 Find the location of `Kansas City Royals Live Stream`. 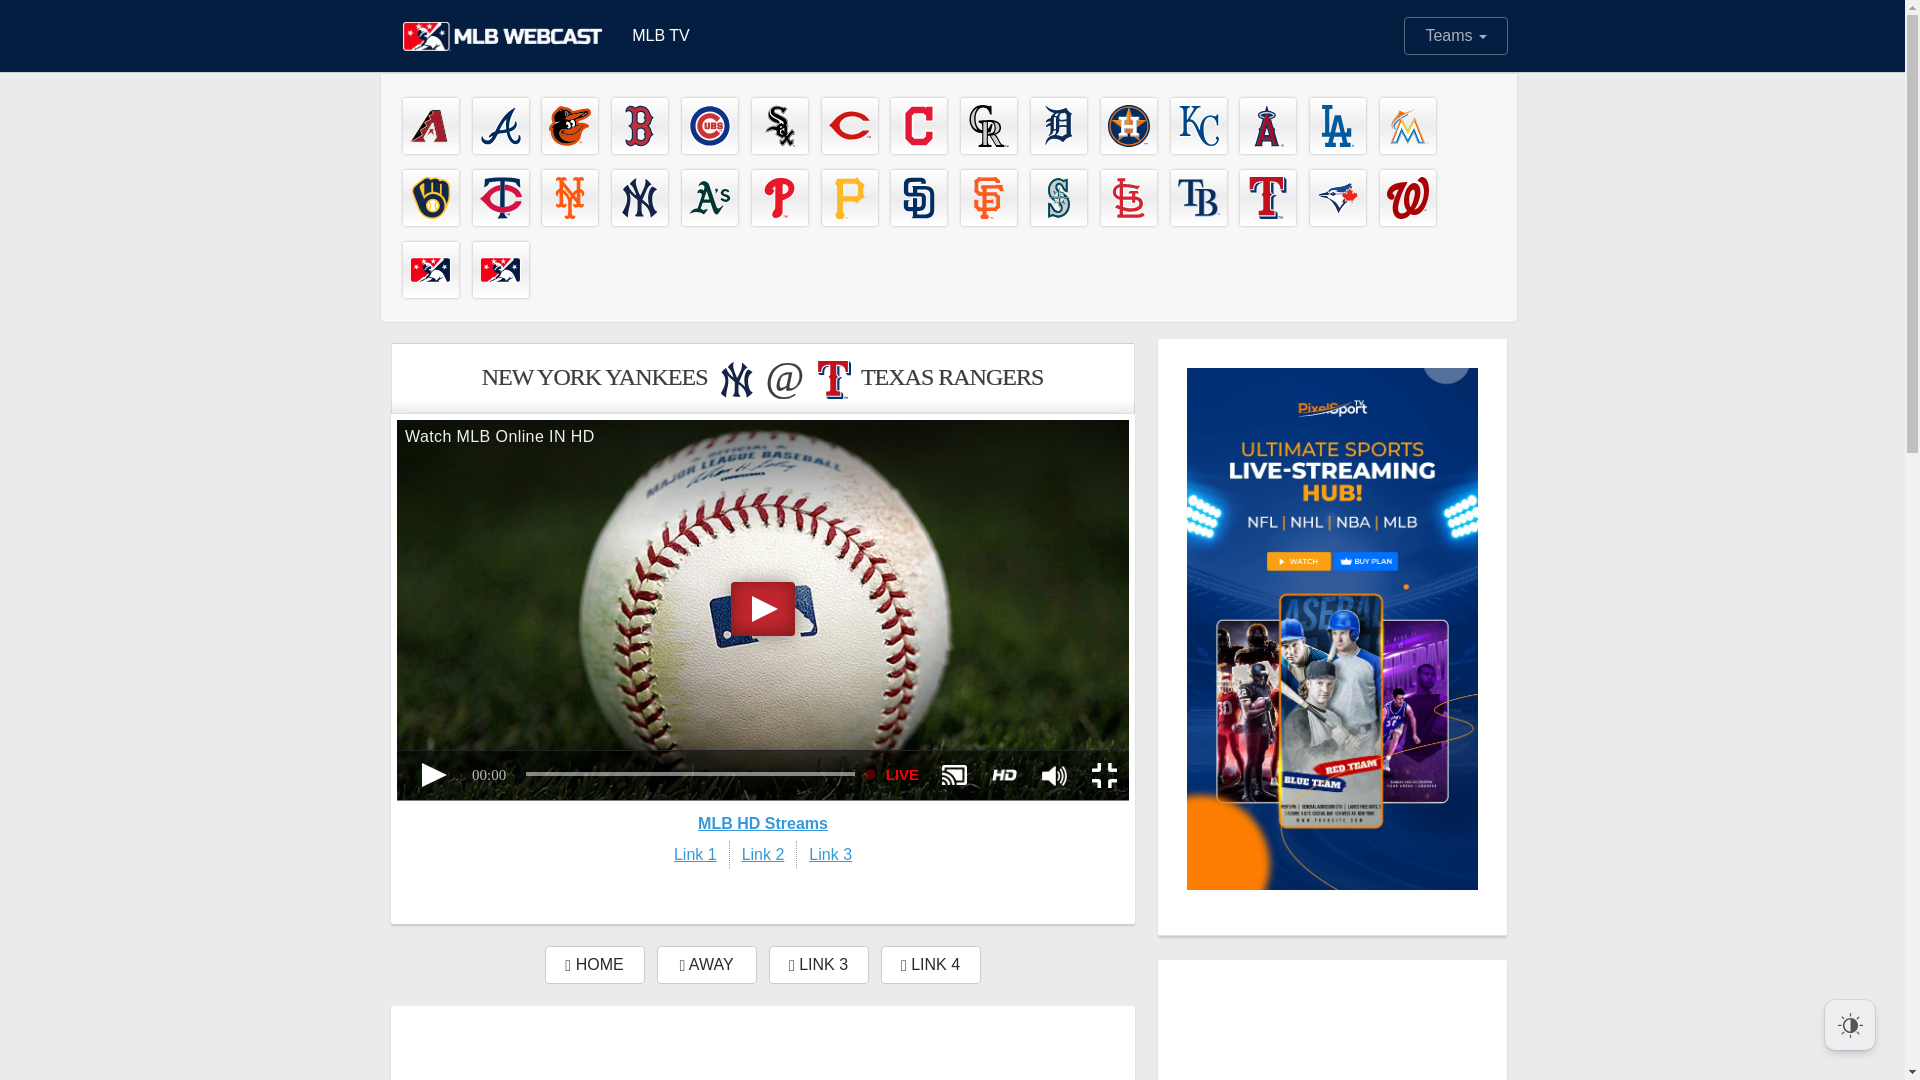

Kansas City Royals Live Stream is located at coordinates (1198, 126).